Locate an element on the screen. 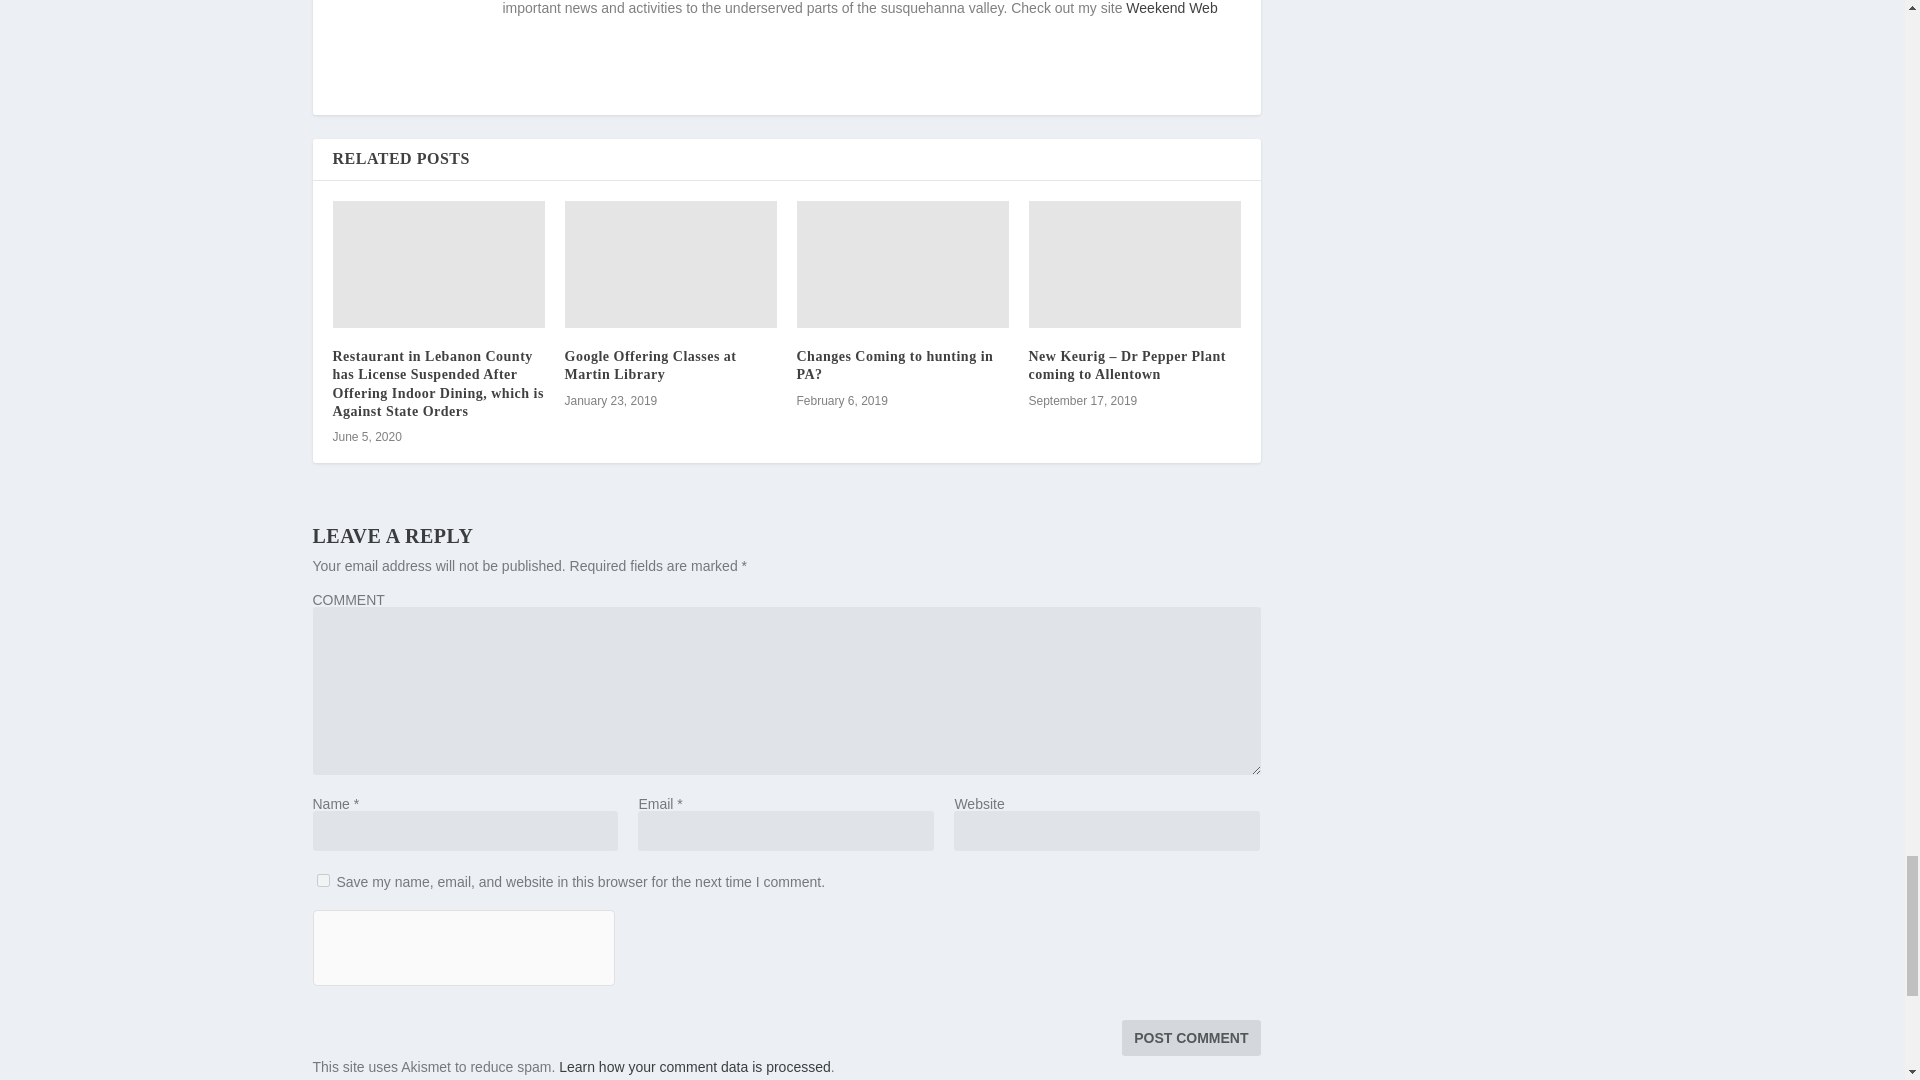 This screenshot has width=1920, height=1080. Post Comment is located at coordinates (1190, 1038).